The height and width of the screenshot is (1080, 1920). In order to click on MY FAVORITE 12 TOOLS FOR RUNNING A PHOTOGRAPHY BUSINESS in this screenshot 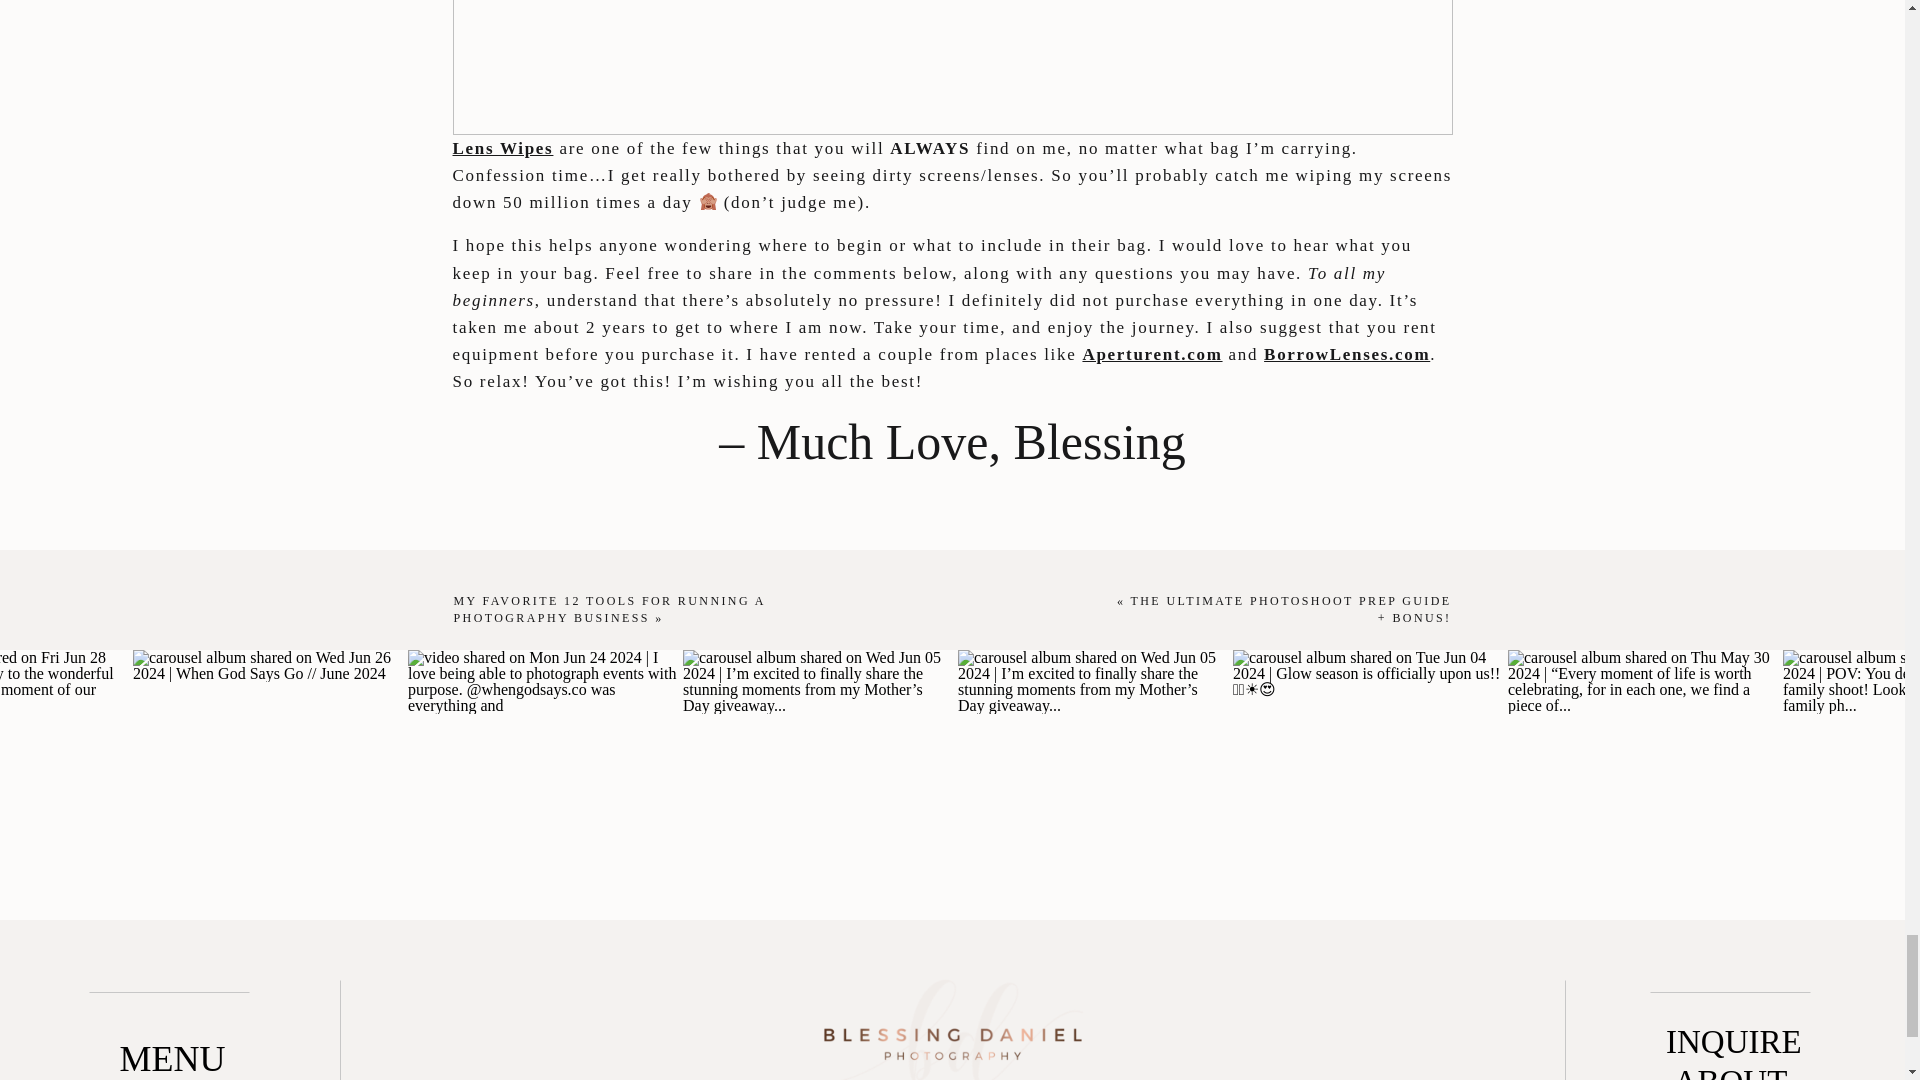, I will do `click(610, 610)`.